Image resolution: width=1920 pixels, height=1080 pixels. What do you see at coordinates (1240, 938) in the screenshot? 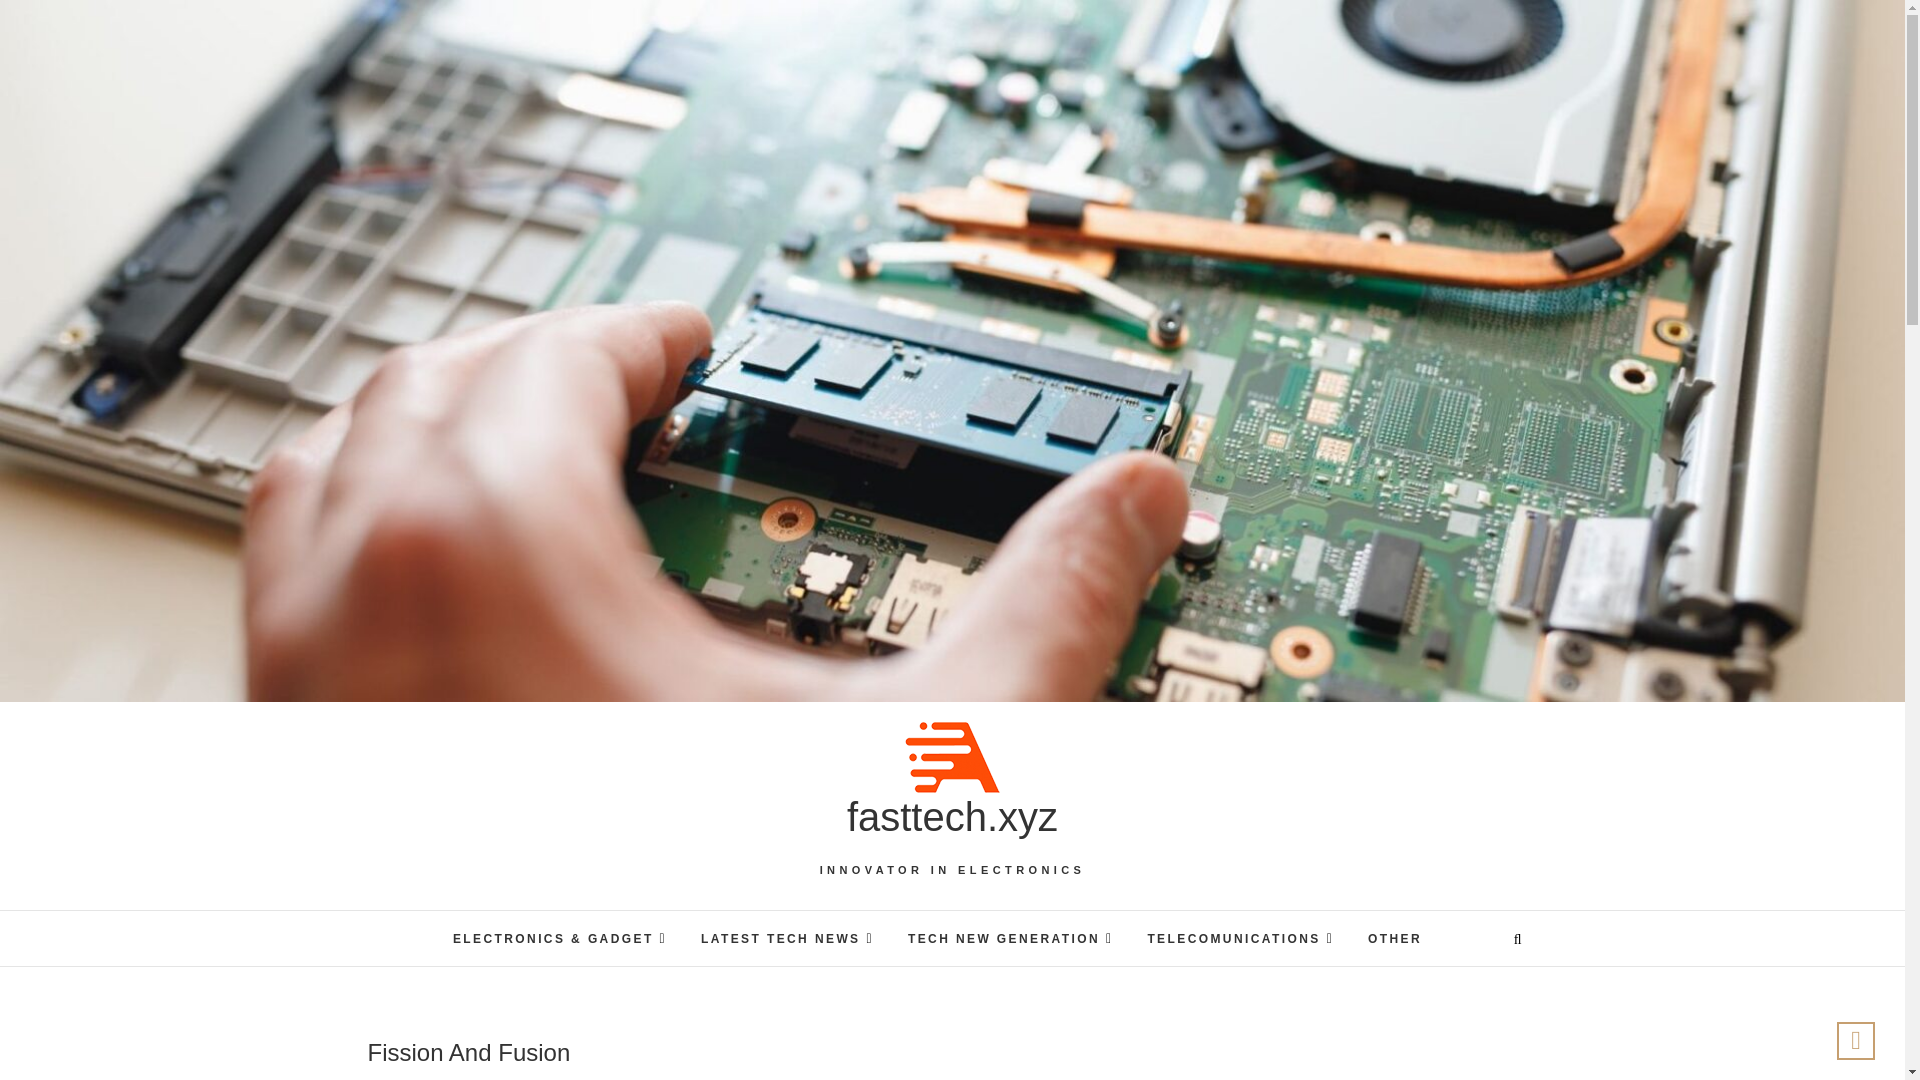
I see `TELECOMUNICATIONS` at bounding box center [1240, 938].